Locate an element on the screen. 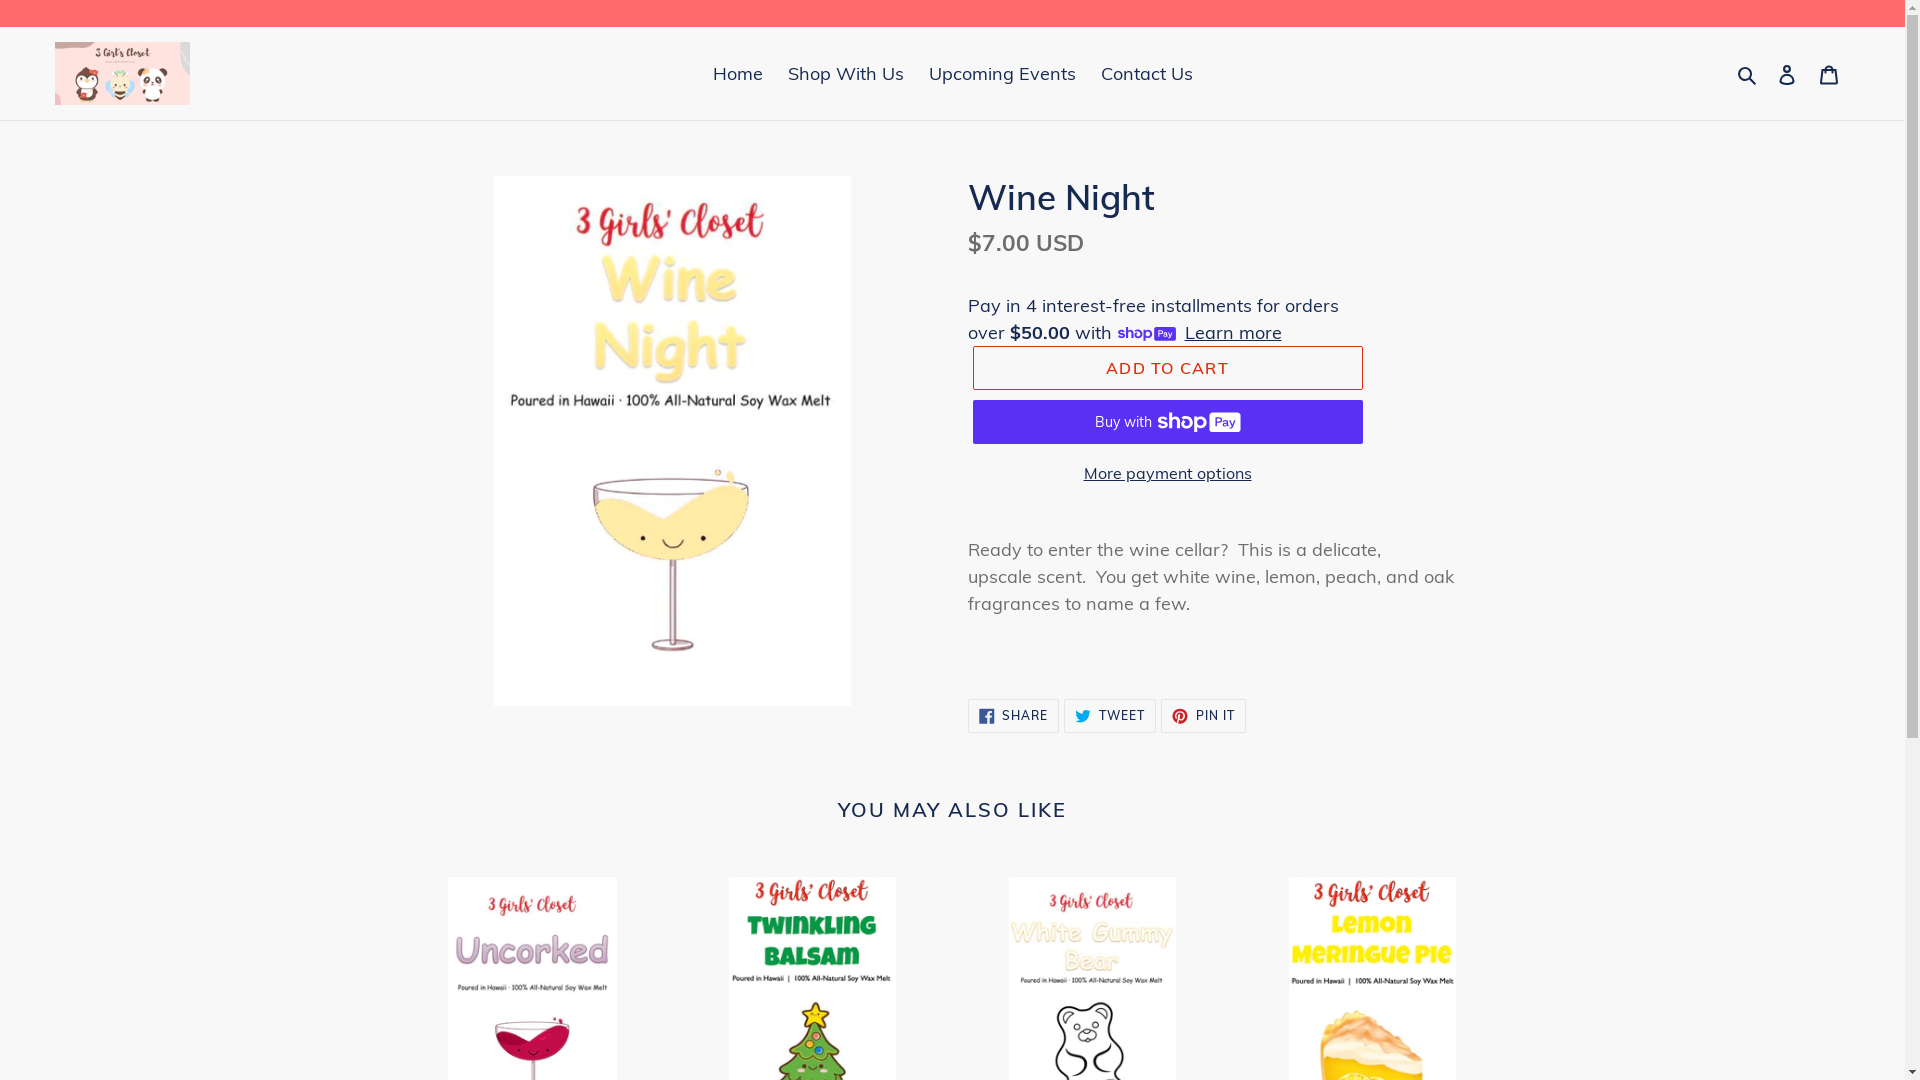 This screenshot has width=1920, height=1080. SHARE
SHARE ON FACEBOOK is located at coordinates (1014, 716).